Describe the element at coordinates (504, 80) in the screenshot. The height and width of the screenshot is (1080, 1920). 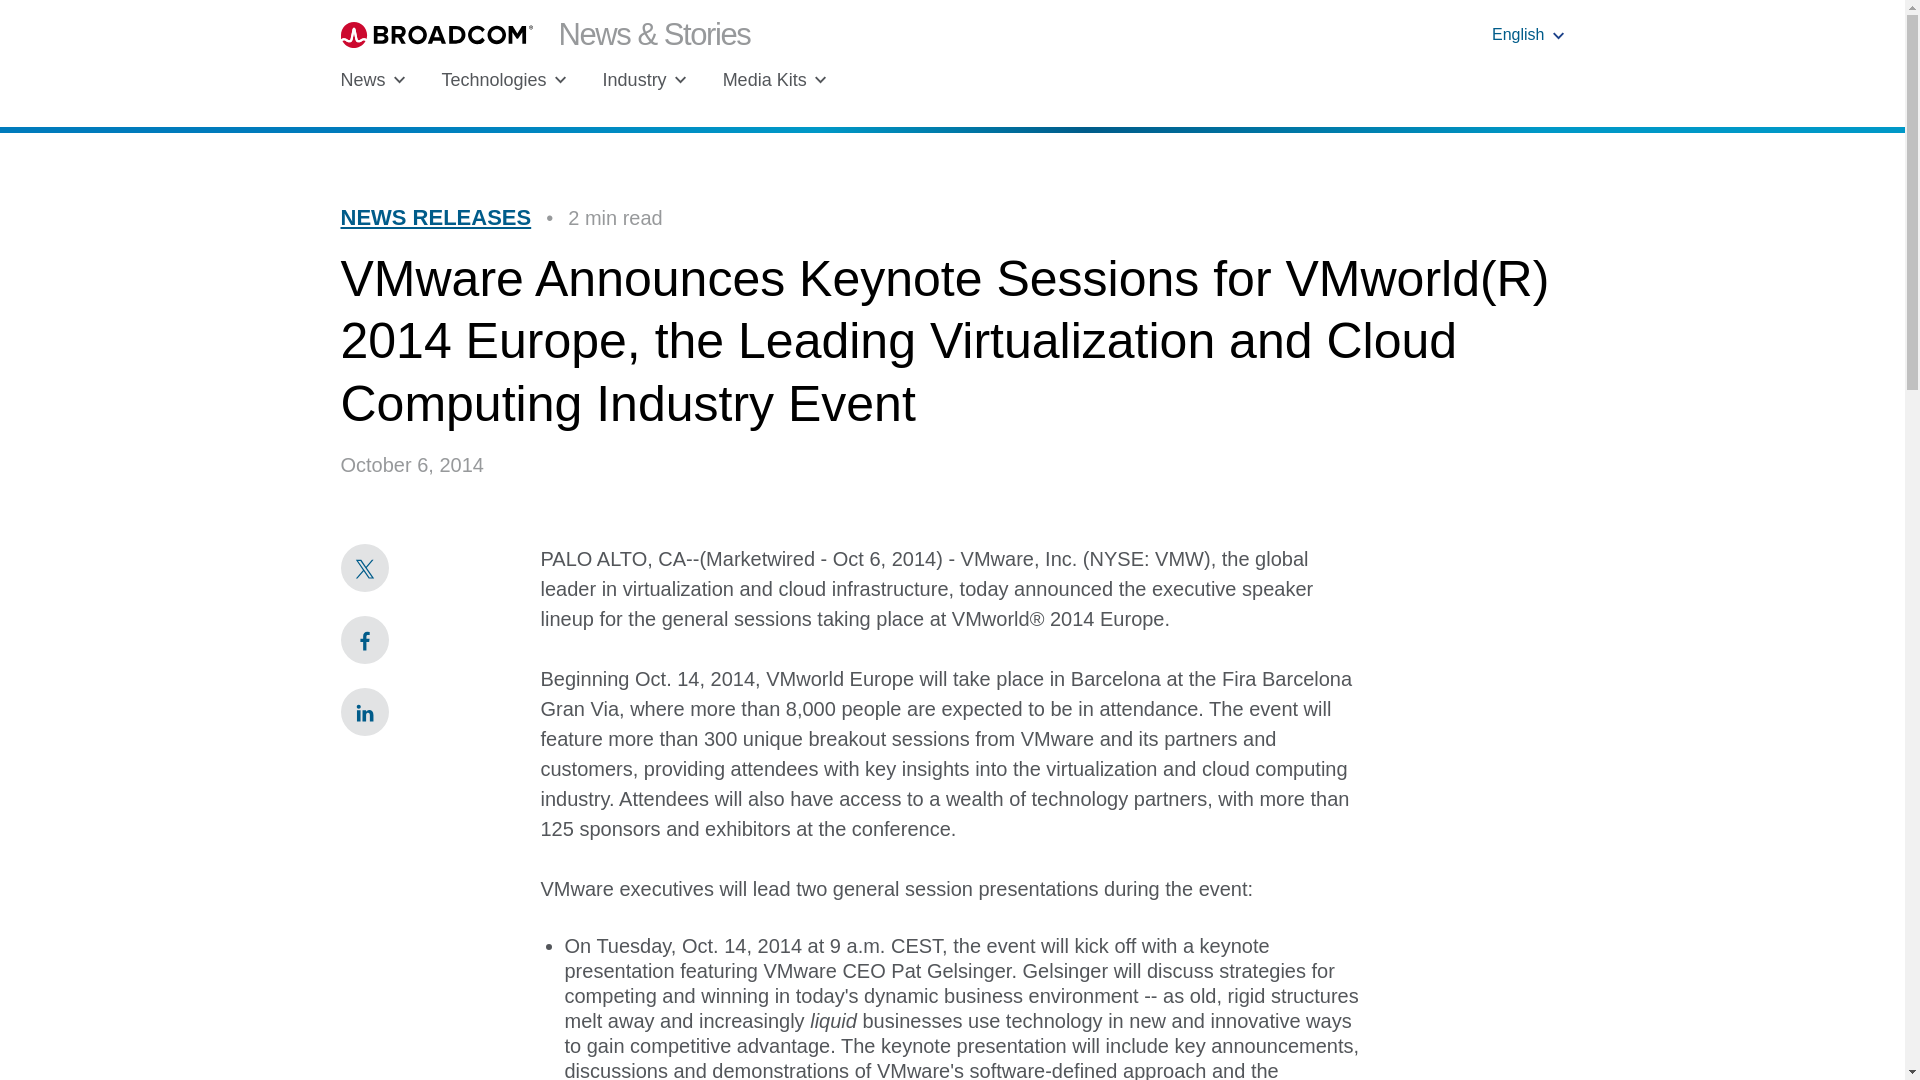
I see `Technologies` at that location.